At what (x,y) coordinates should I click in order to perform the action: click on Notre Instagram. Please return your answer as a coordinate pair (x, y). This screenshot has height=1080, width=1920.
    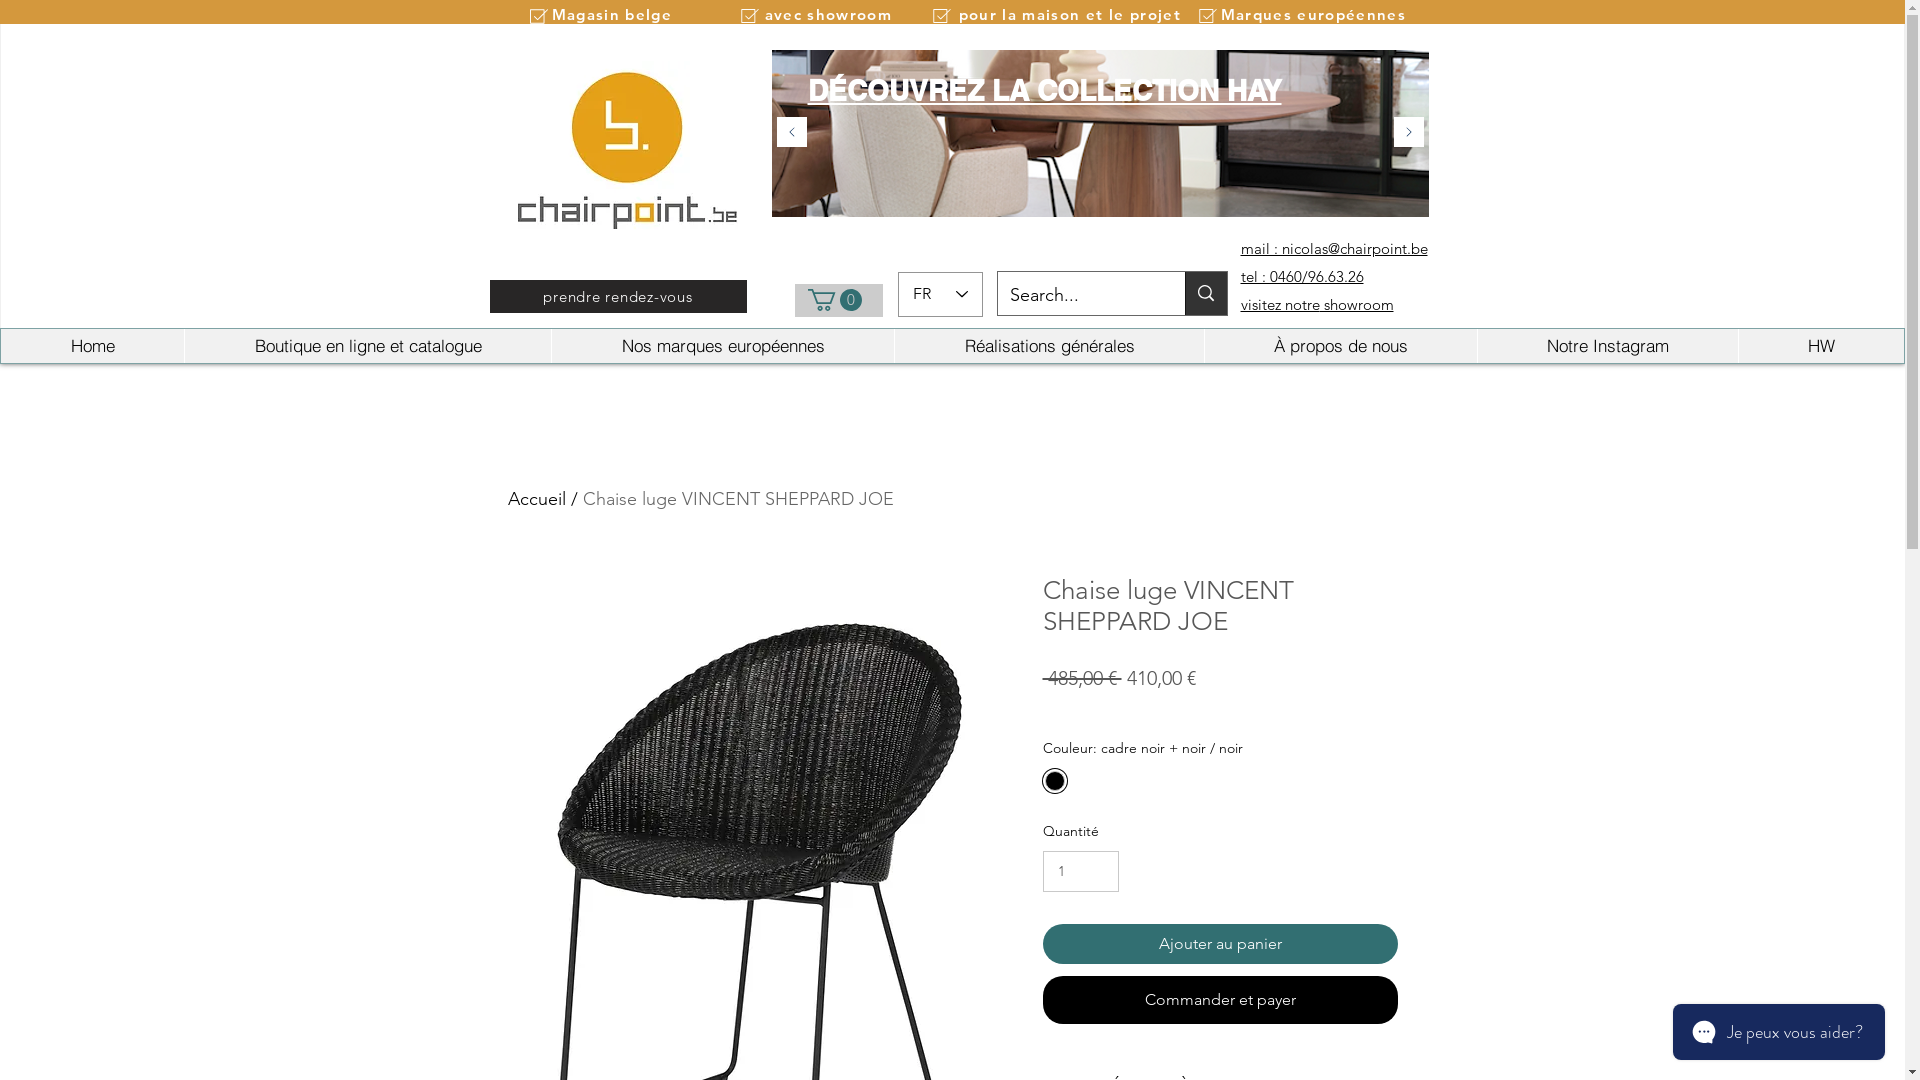
    Looking at the image, I should click on (1608, 346).